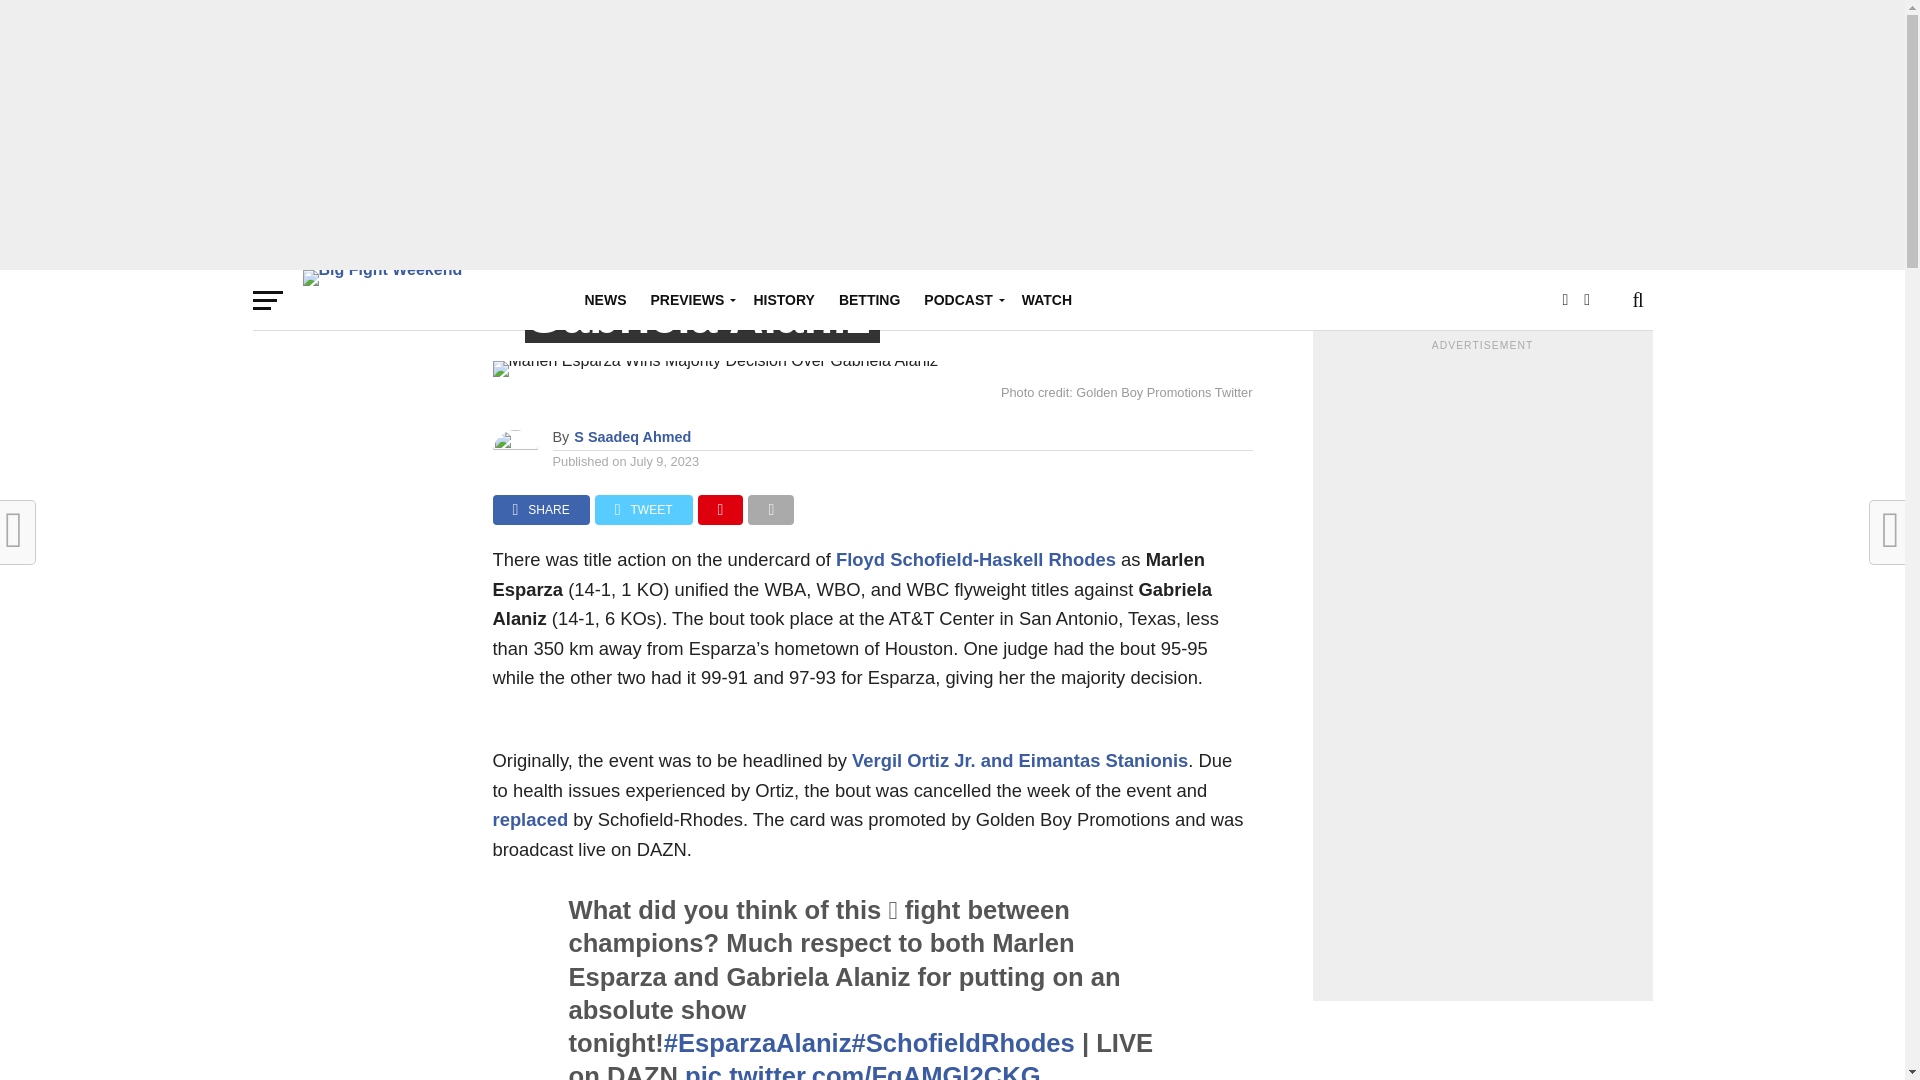 The height and width of the screenshot is (1080, 1920). I want to click on WATCH, so click(1046, 300).